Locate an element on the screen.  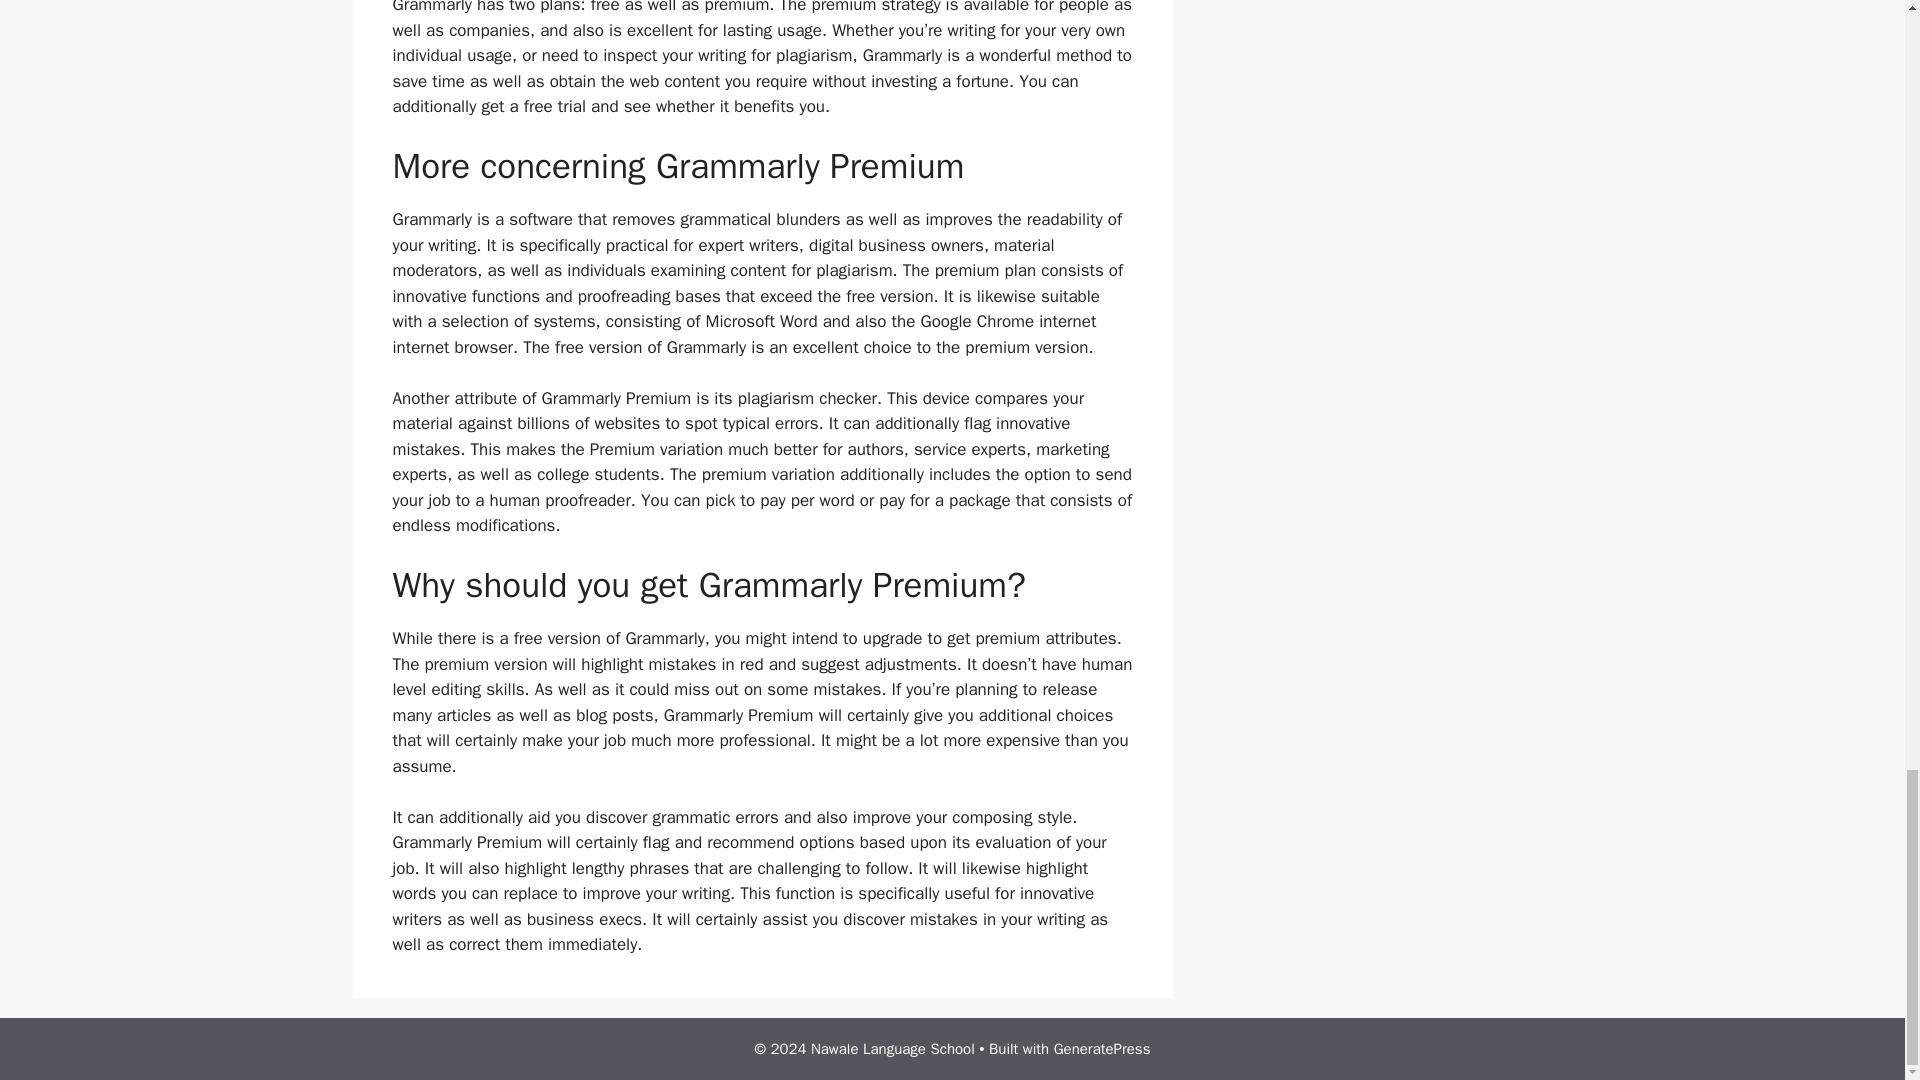
GeneratePress is located at coordinates (1102, 1049).